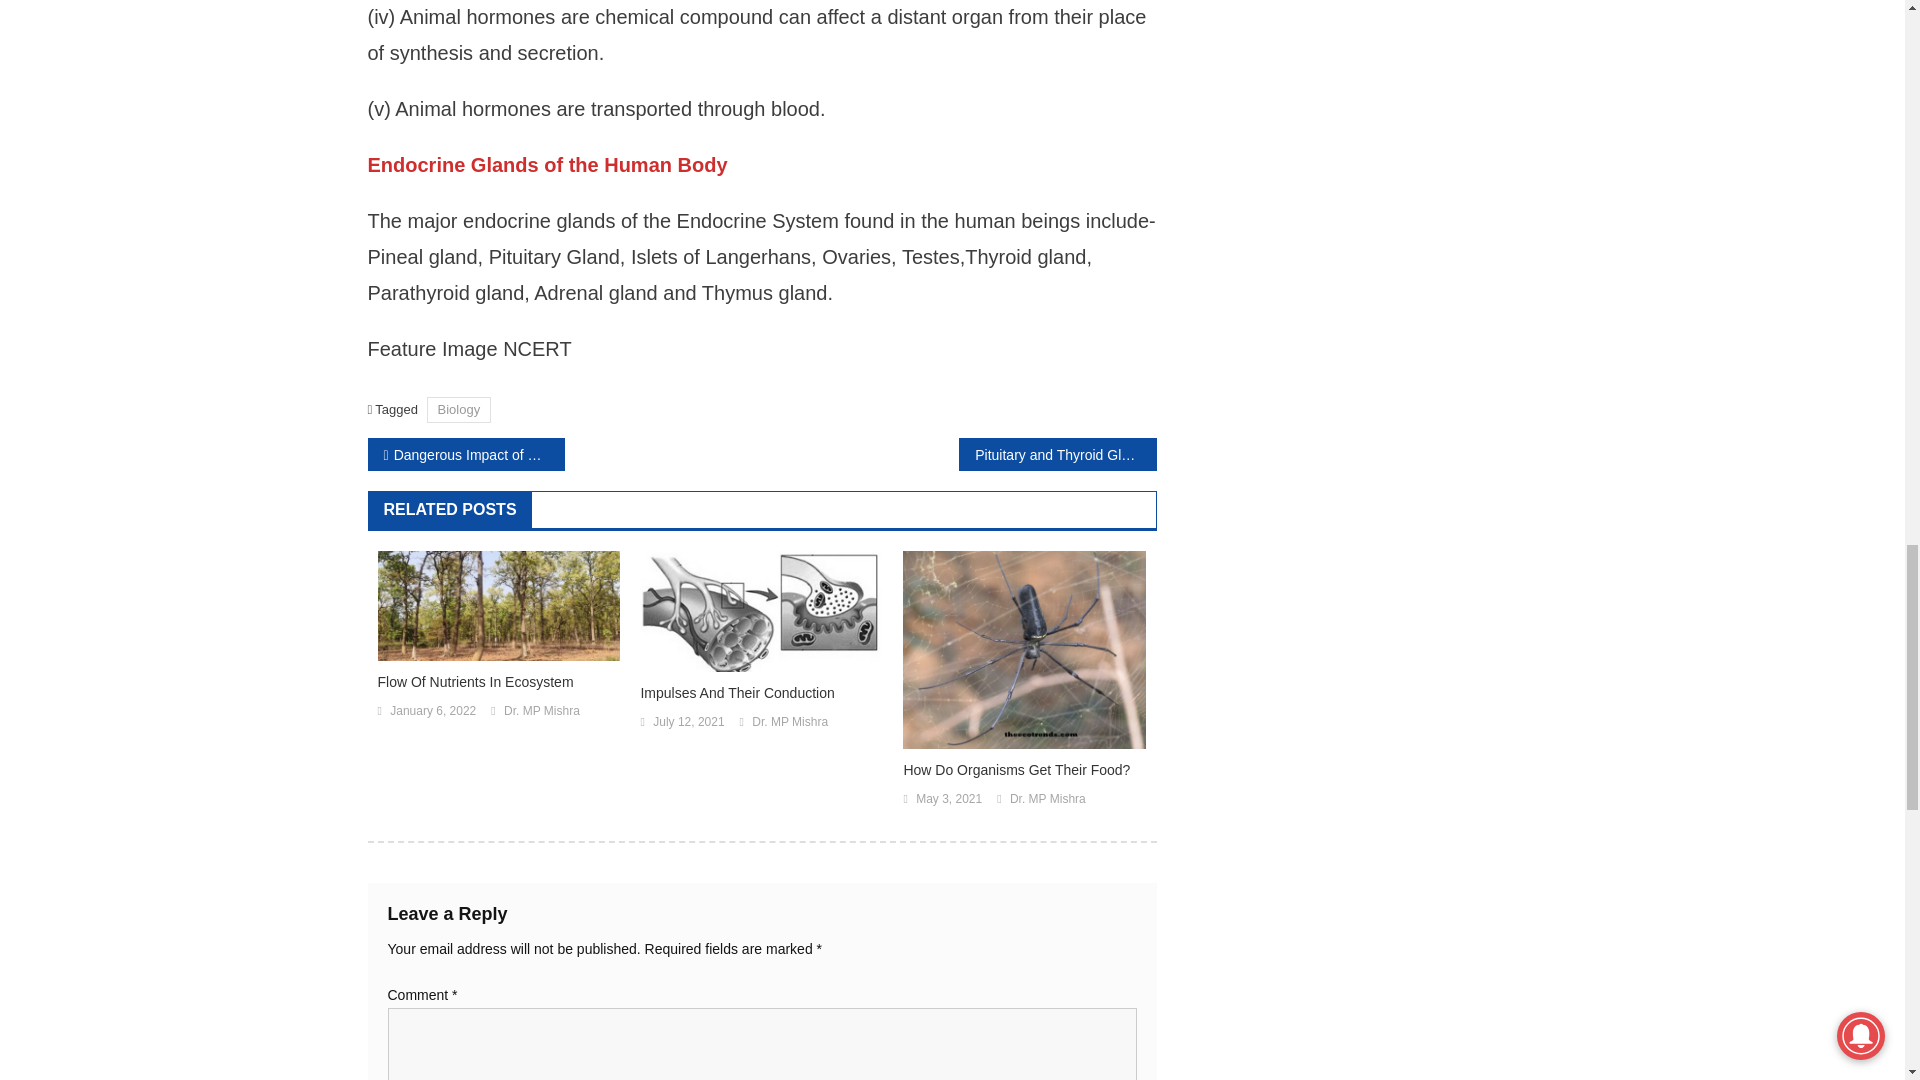 Image resolution: width=1920 pixels, height=1080 pixels. I want to click on Dr. MP Mishra, so click(541, 711).